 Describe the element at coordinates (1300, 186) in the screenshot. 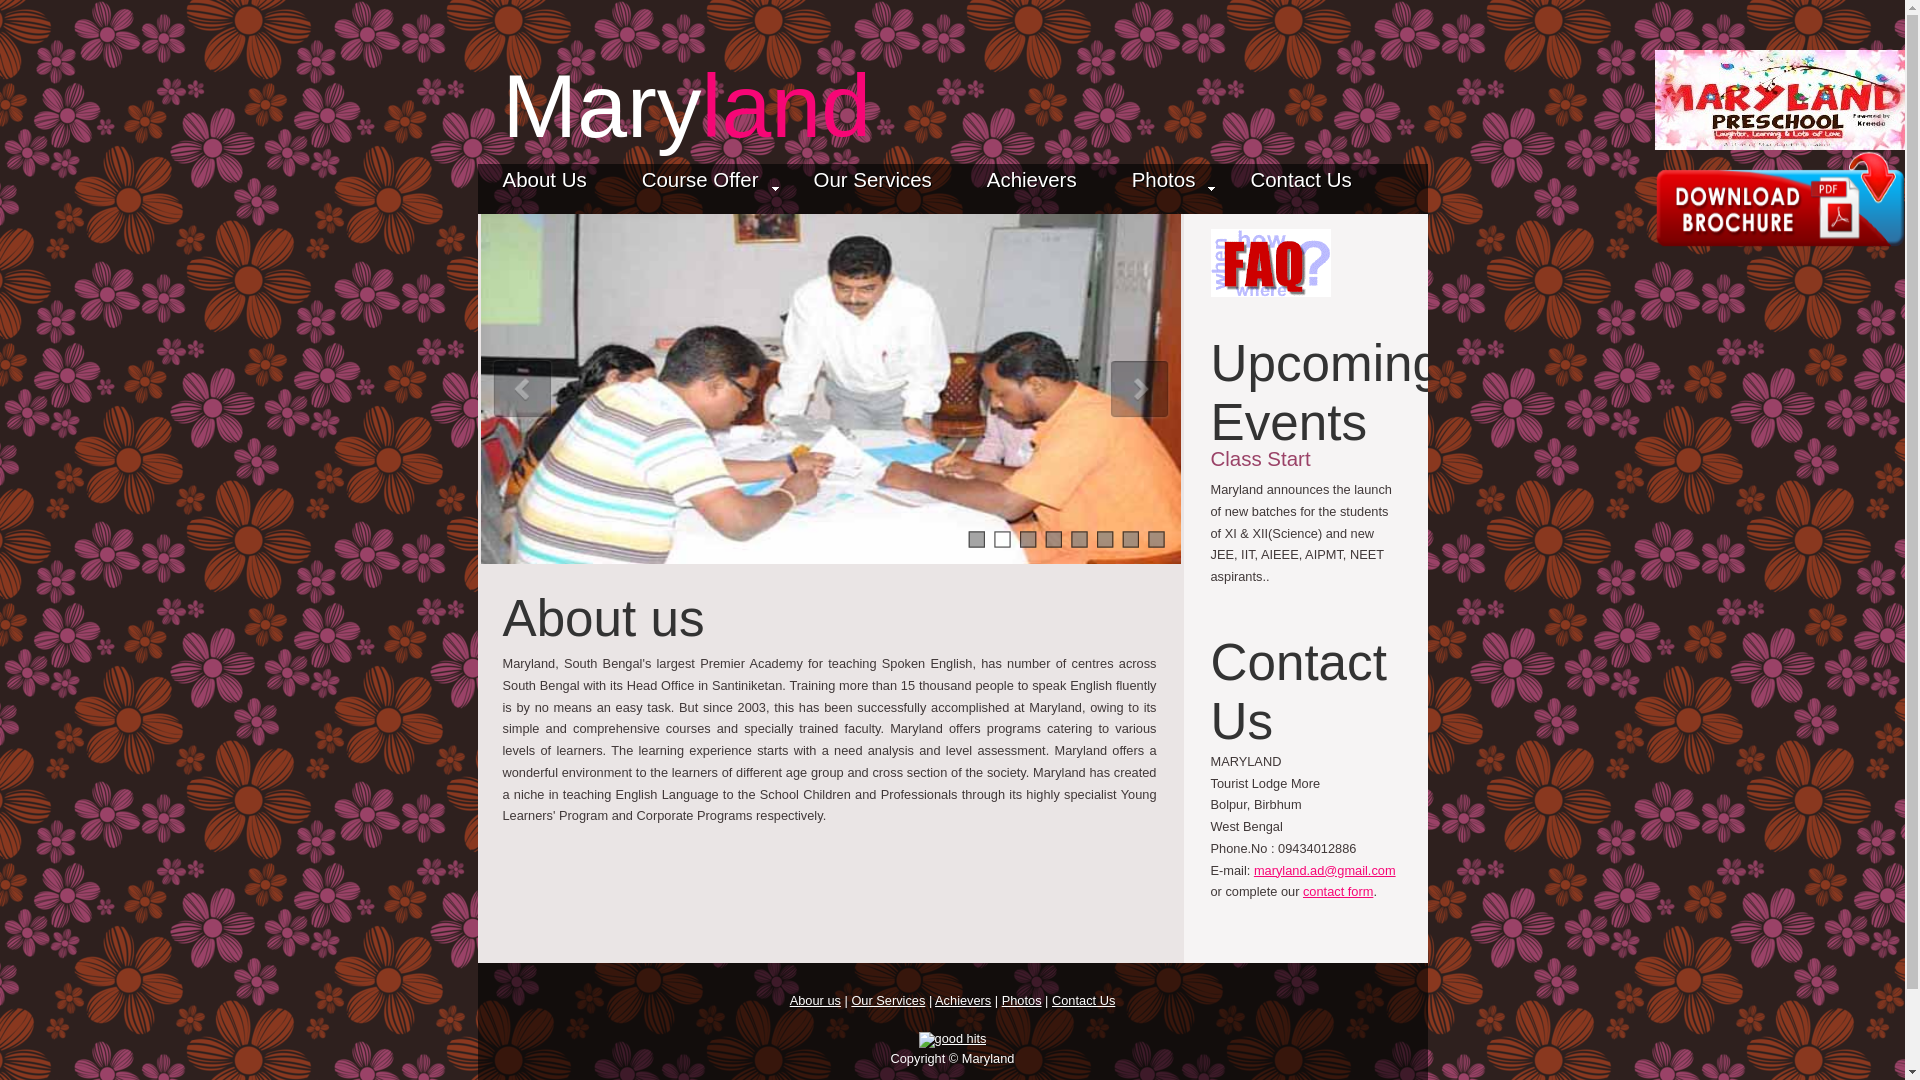

I see `Contact Us` at that location.